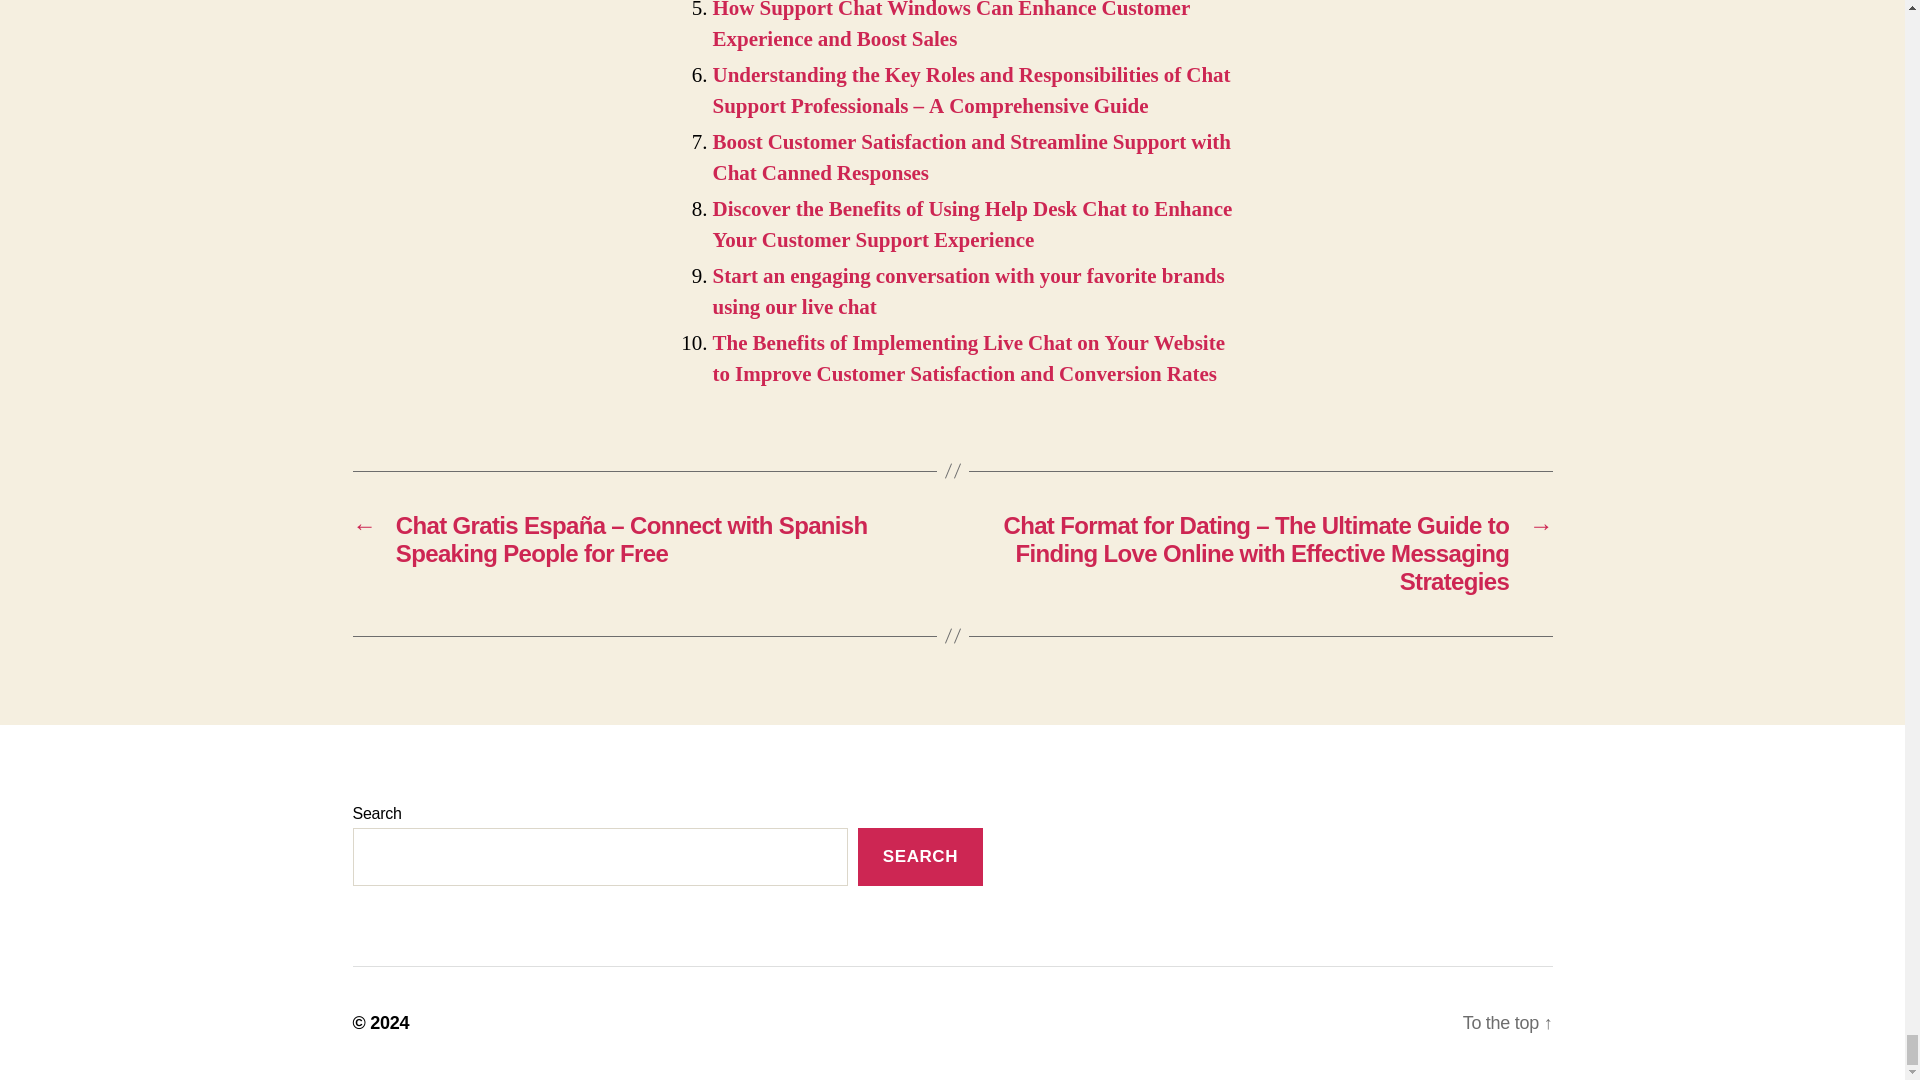  What do you see at coordinates (920, 857) in the screenshot?
I see `SEARCH` at bounding box center [920, 857].